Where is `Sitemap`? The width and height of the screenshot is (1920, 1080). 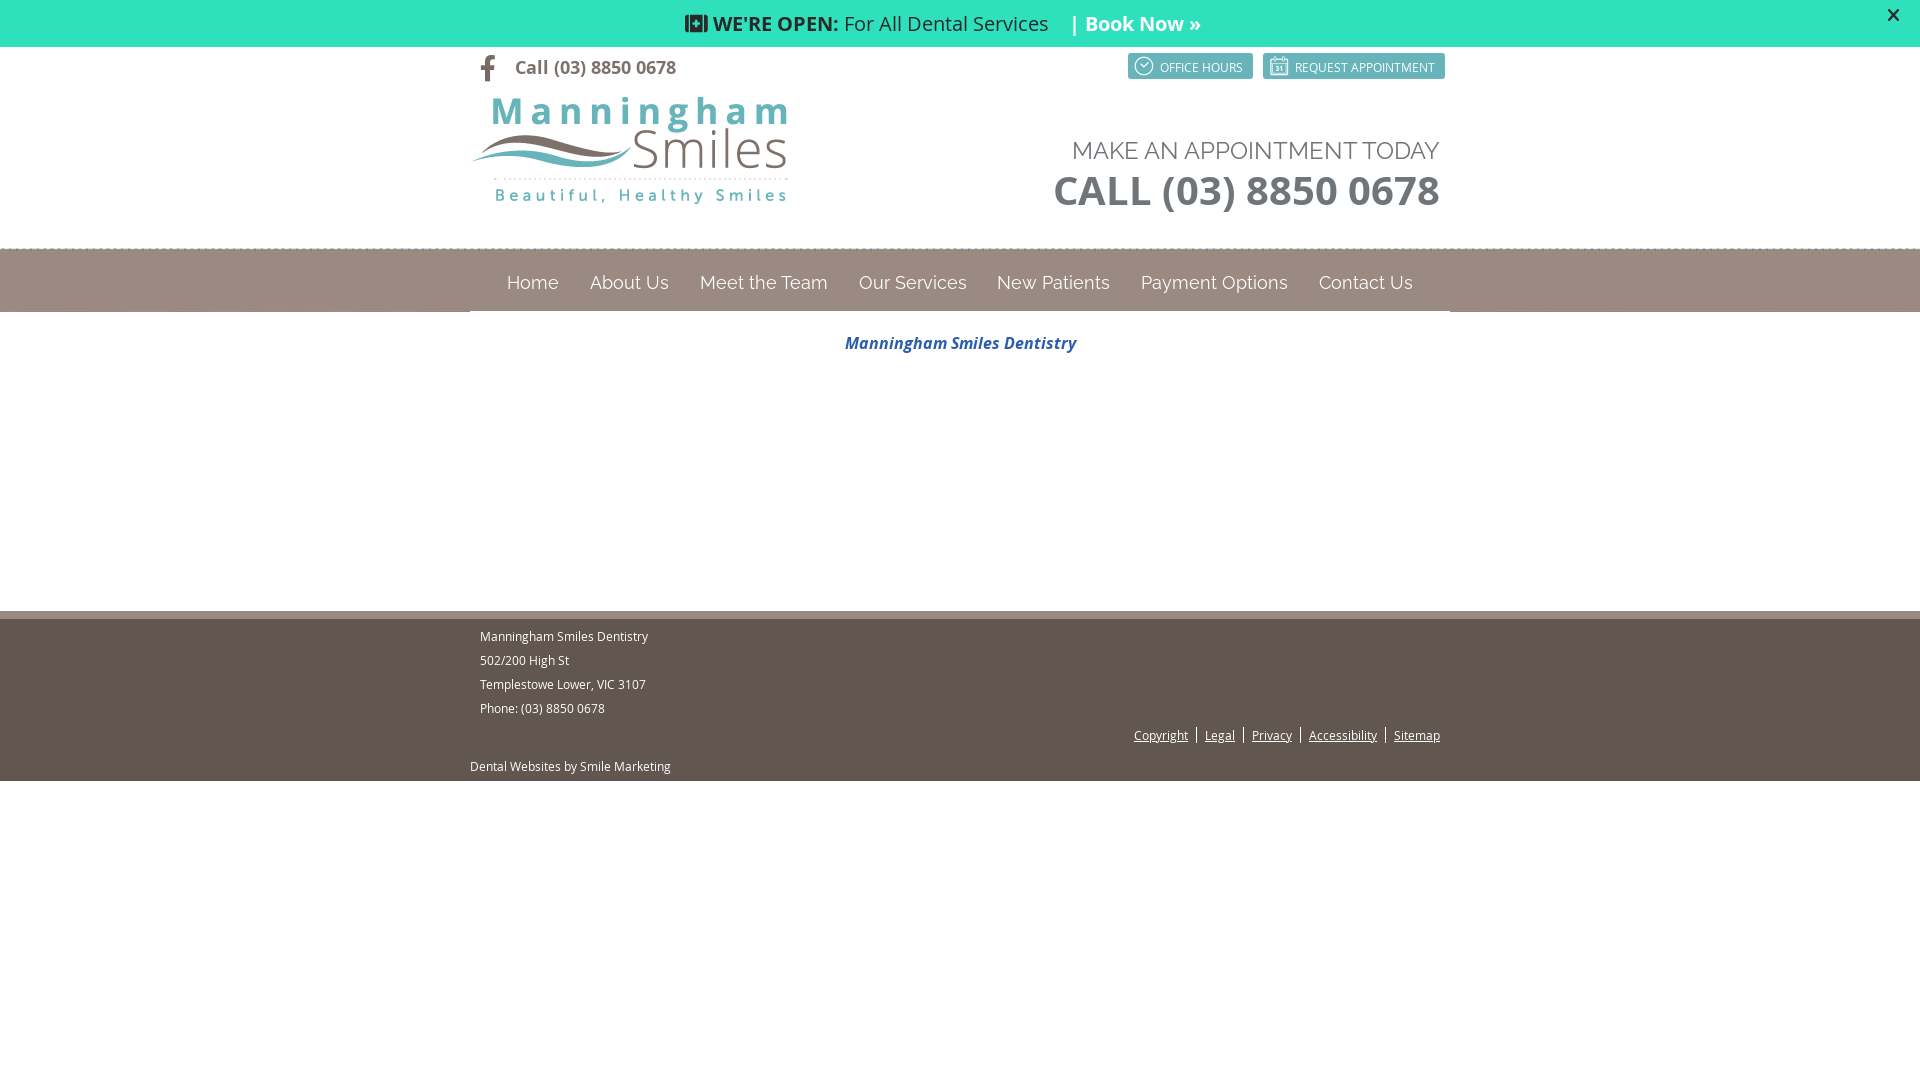
Sitemap is located at coordinates (1413, 735).